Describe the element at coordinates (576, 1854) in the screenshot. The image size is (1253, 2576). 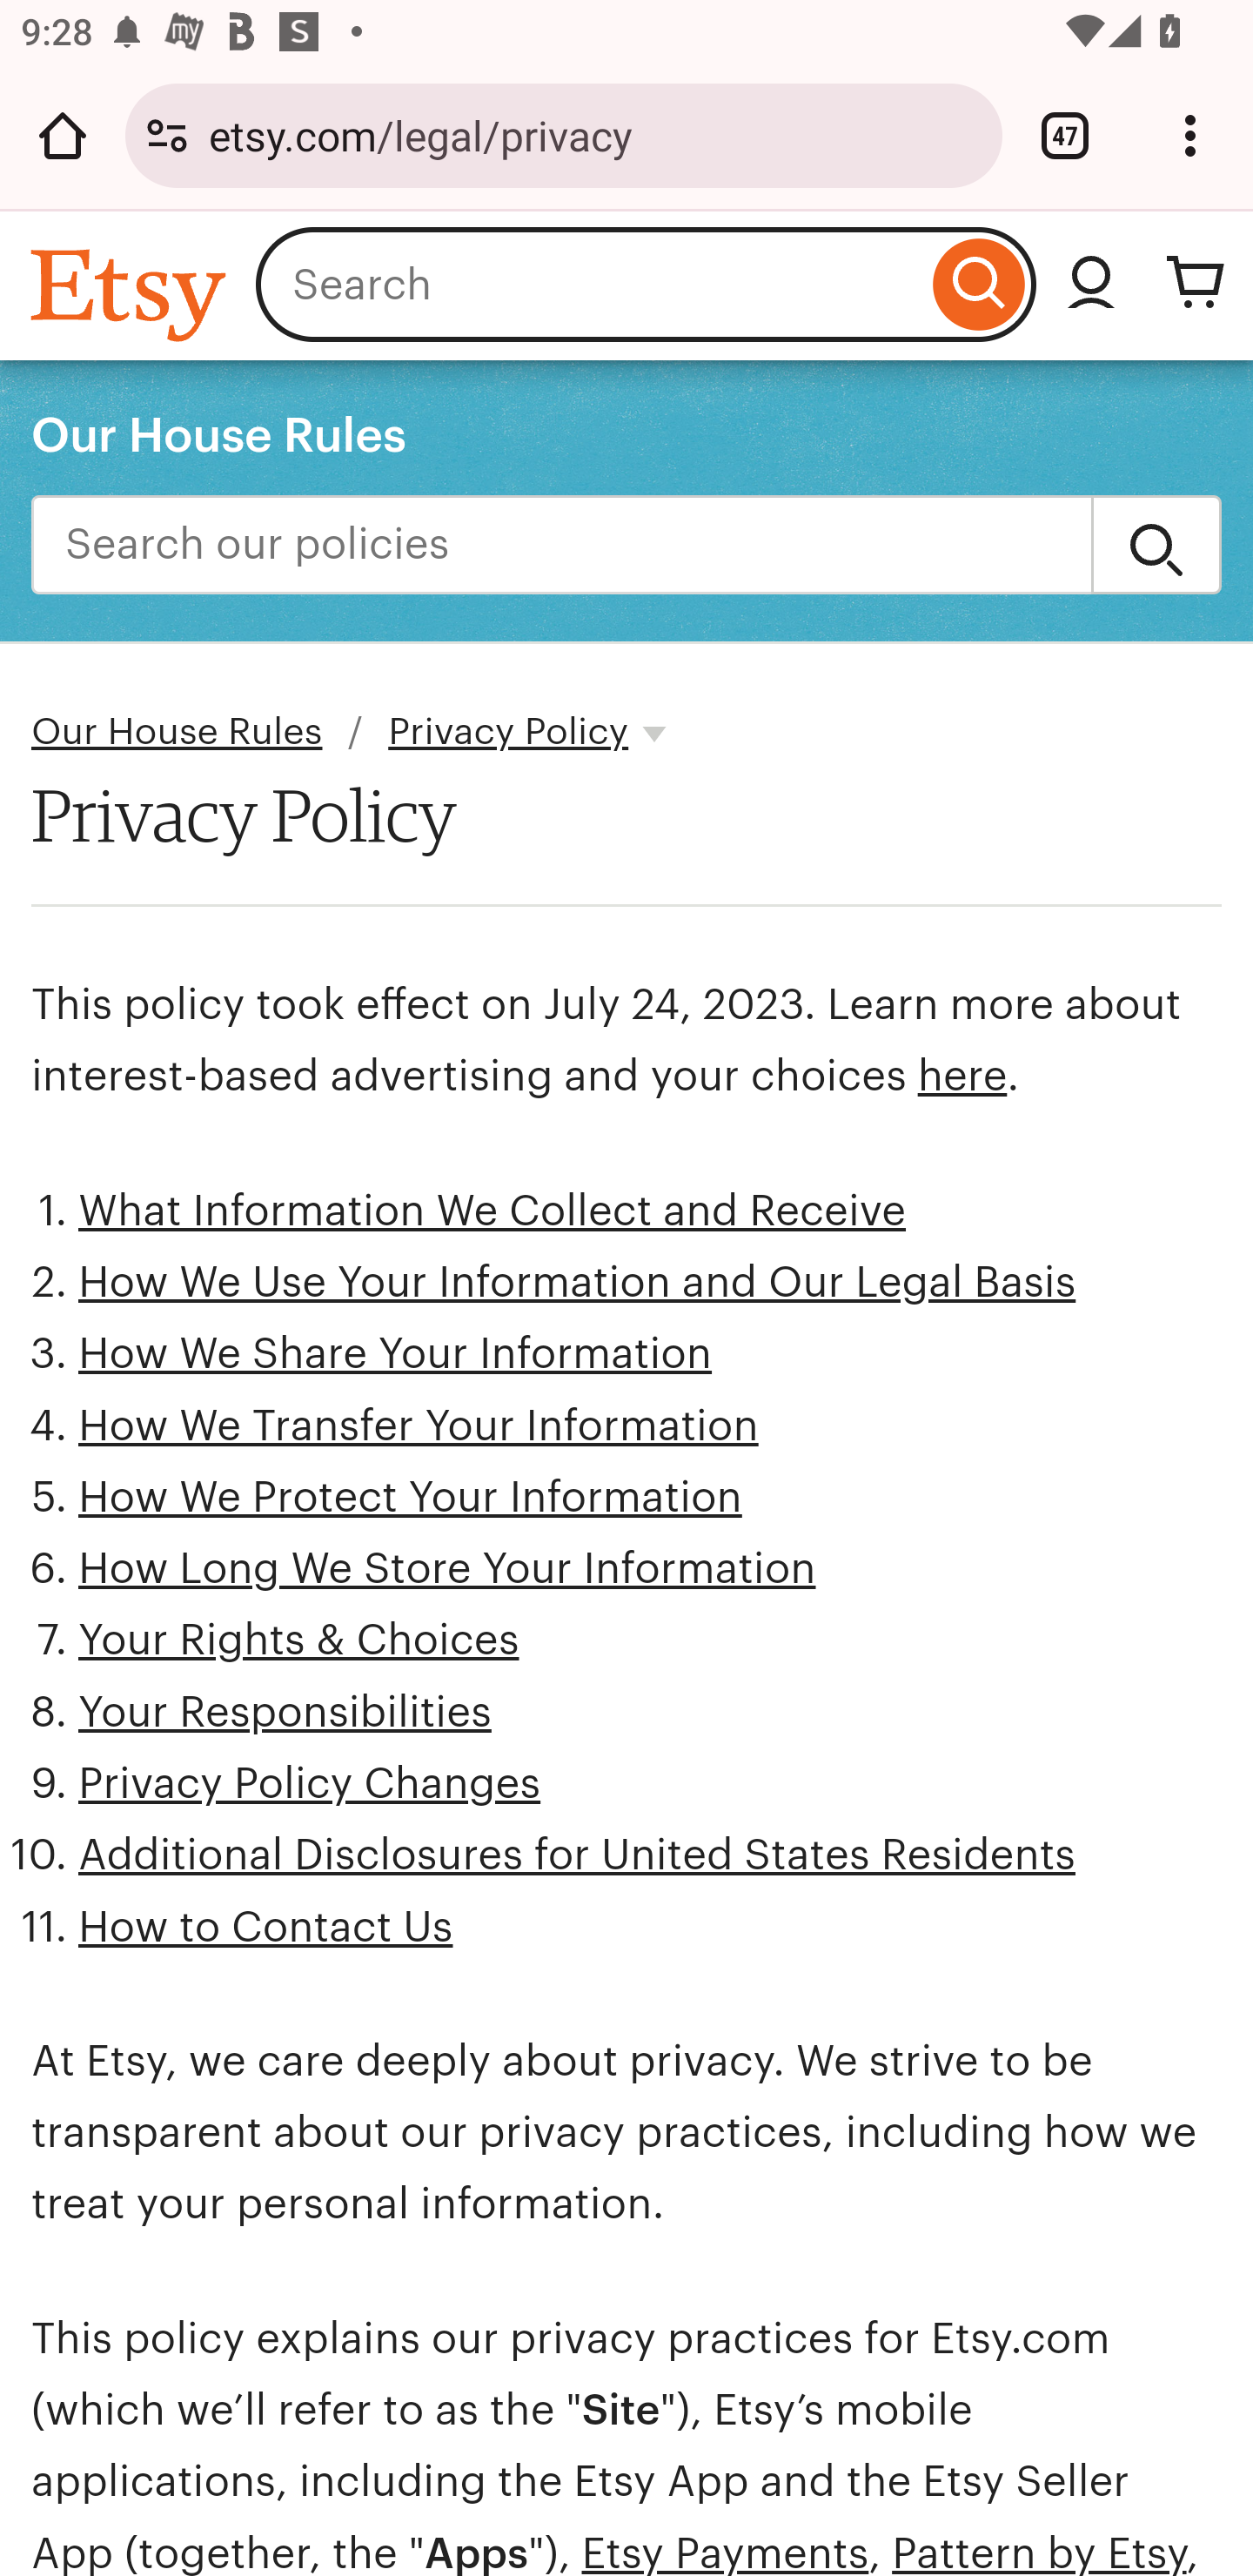
I see `Additional Disclosures for United States Residents` at that location.